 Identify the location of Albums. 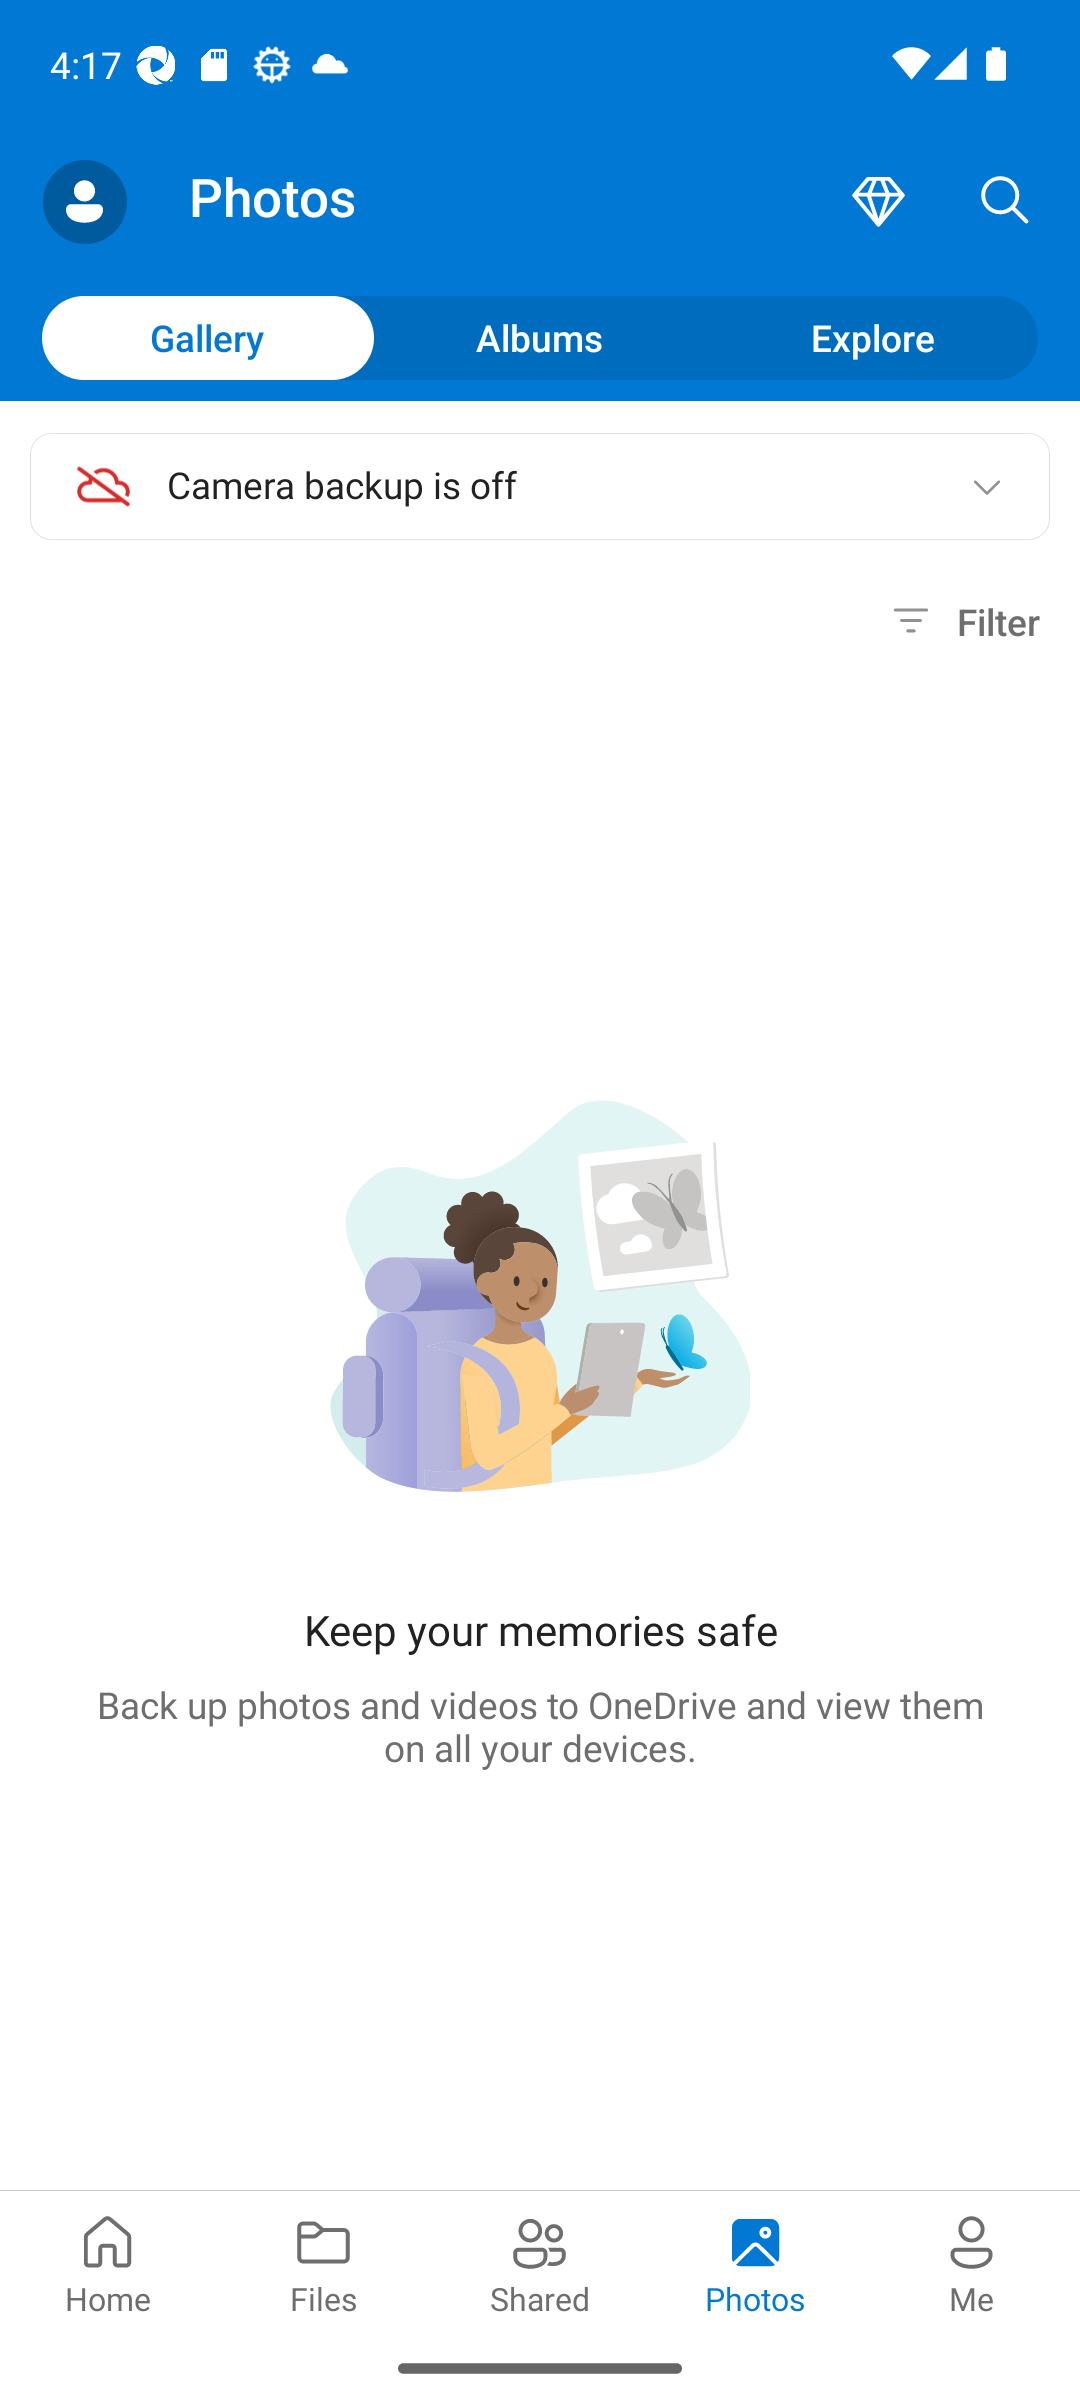
(540, 337).